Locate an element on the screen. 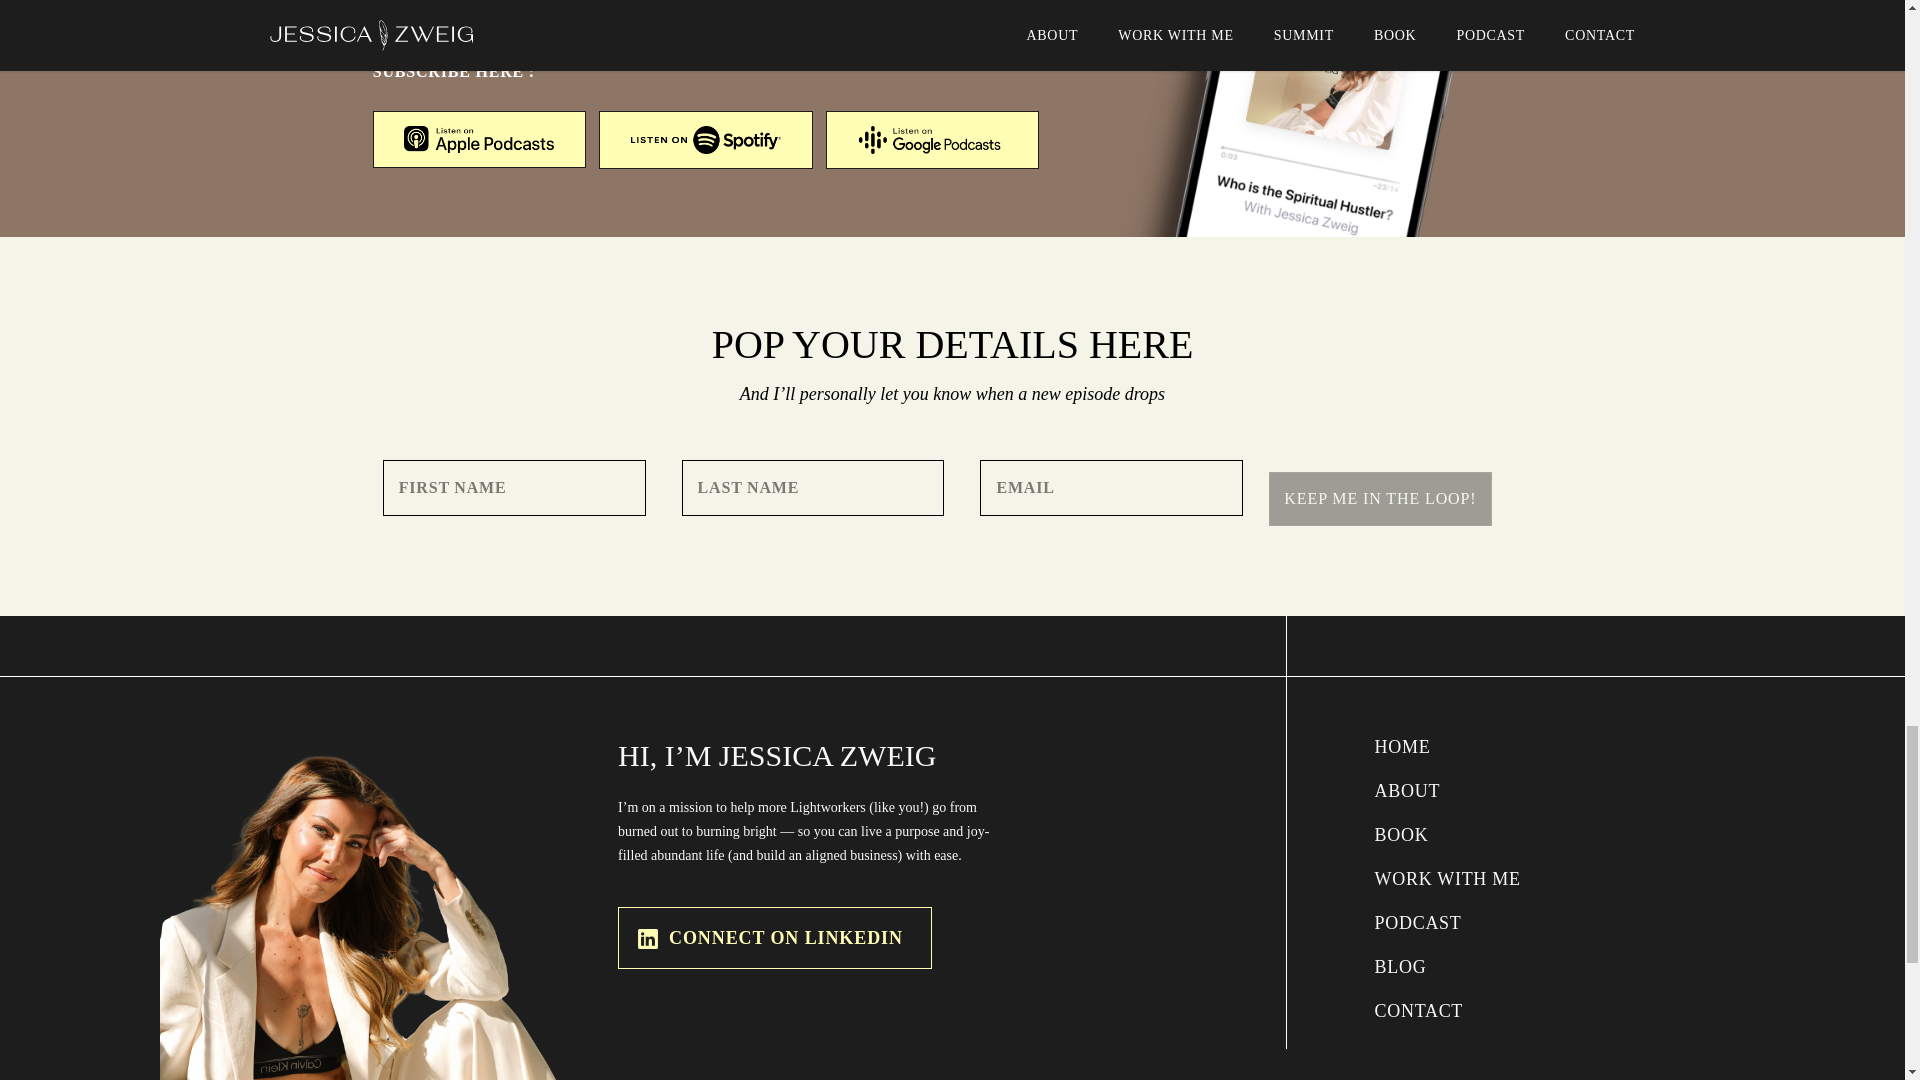  KEEP ME IN THE LOOP! is located at coordinates (1380, 498).